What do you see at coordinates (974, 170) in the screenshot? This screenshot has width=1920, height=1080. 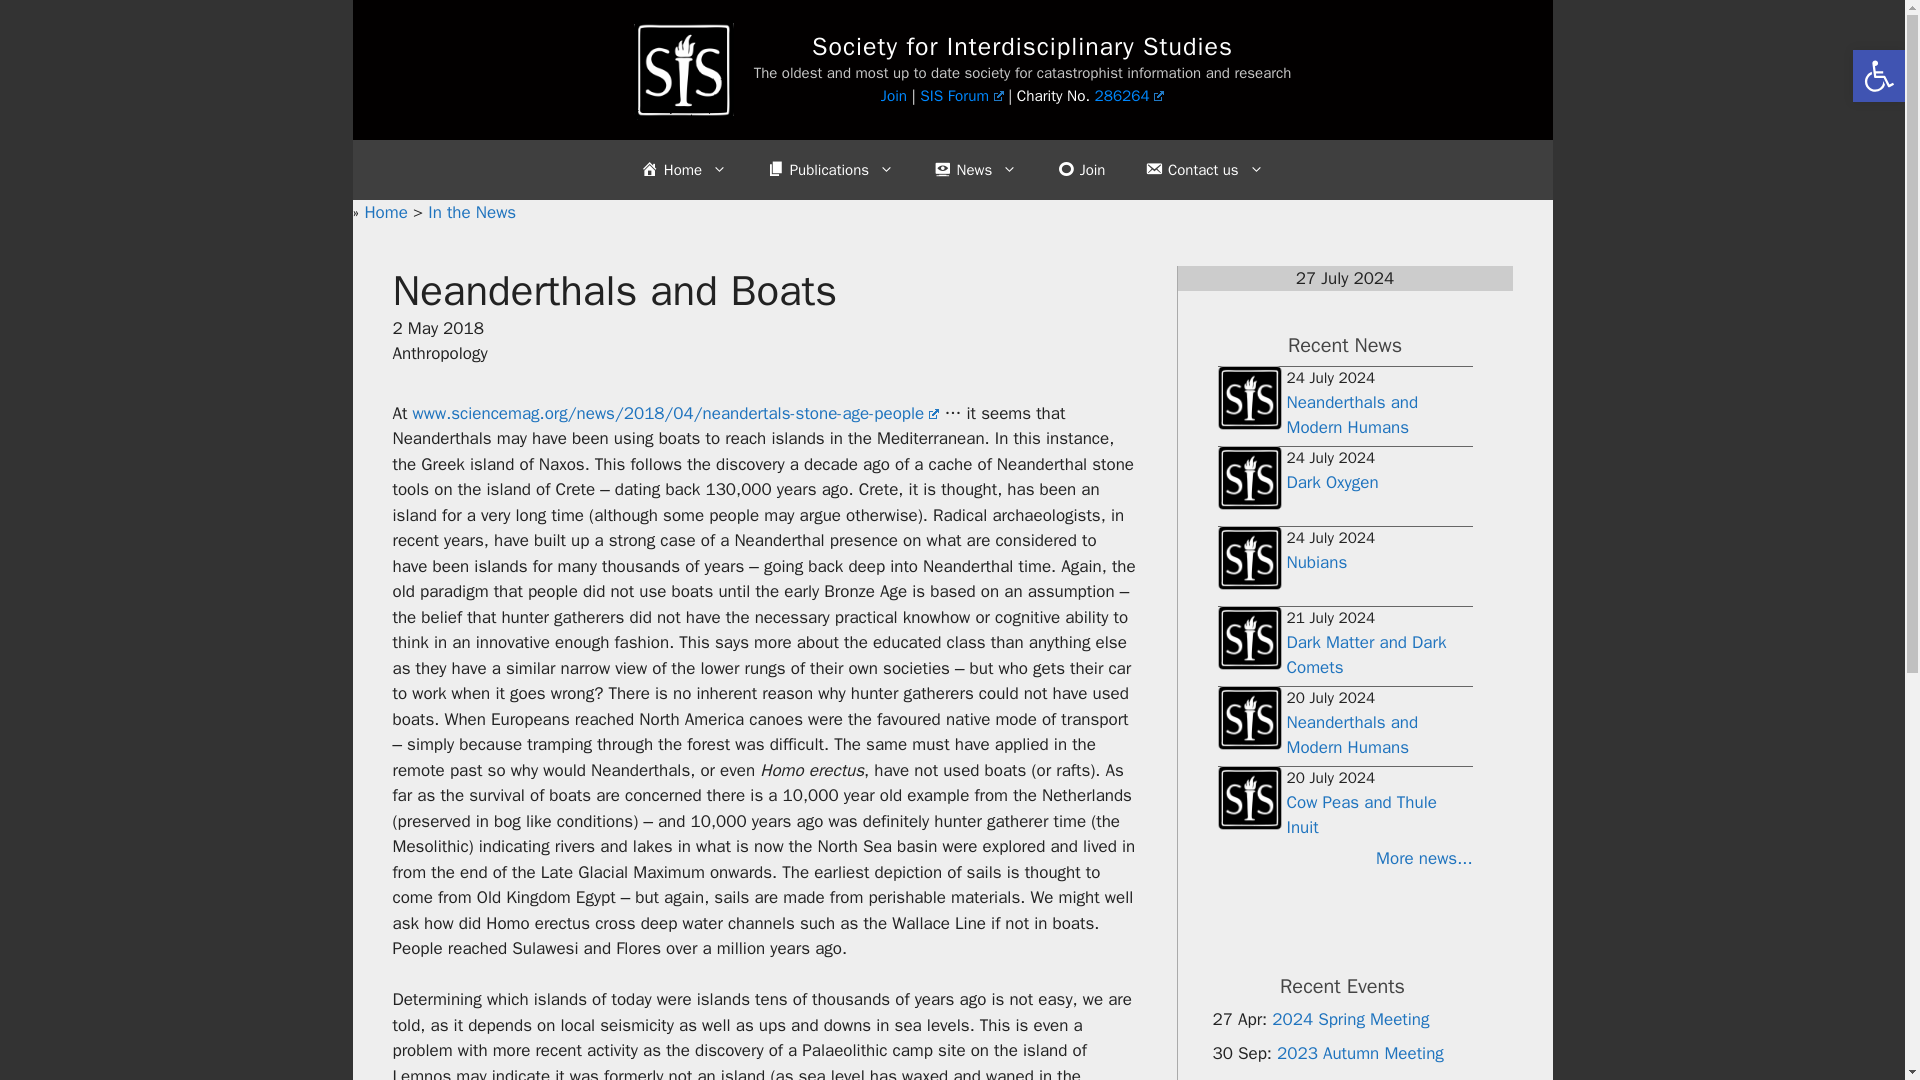 I see `News` at bounding box center [974, 170].